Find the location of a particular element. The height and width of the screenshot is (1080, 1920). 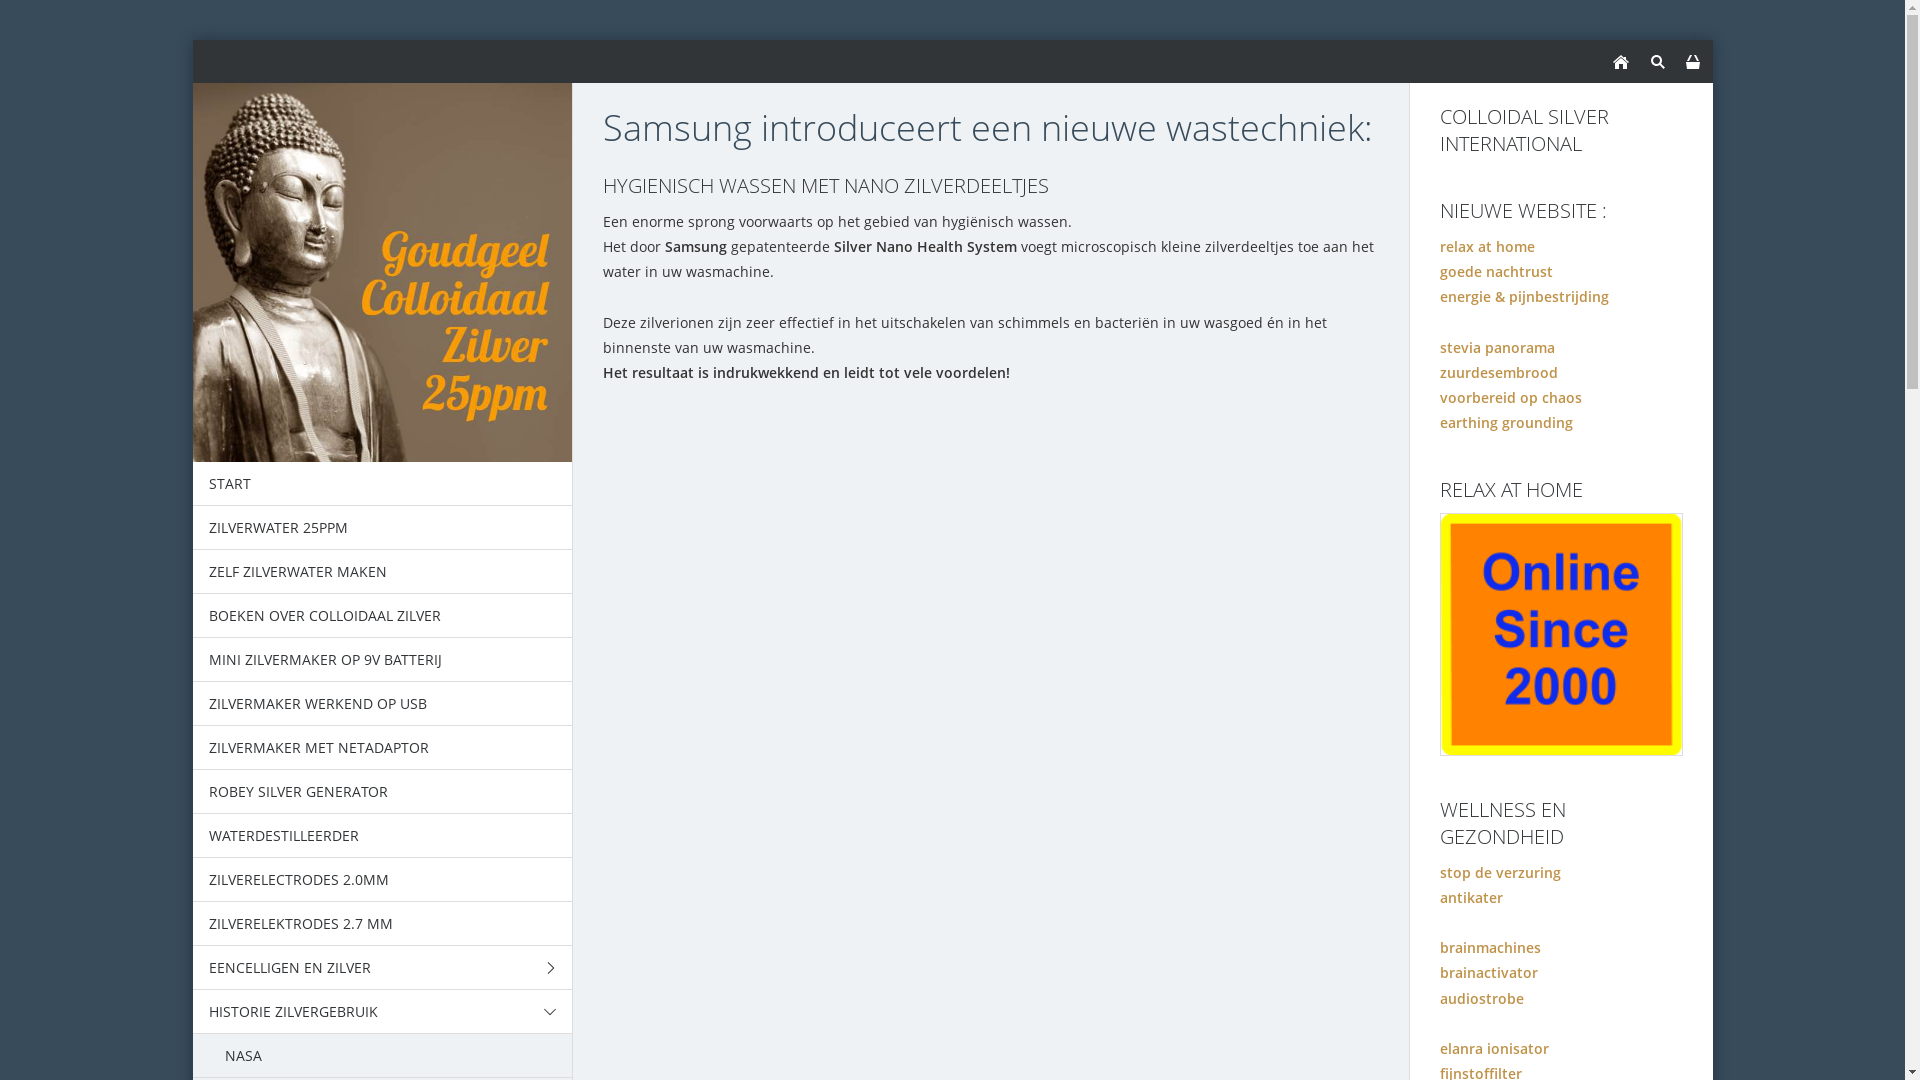

ZILVERELEKTRODES 2.7 MM is located at coordinates (382, 924).